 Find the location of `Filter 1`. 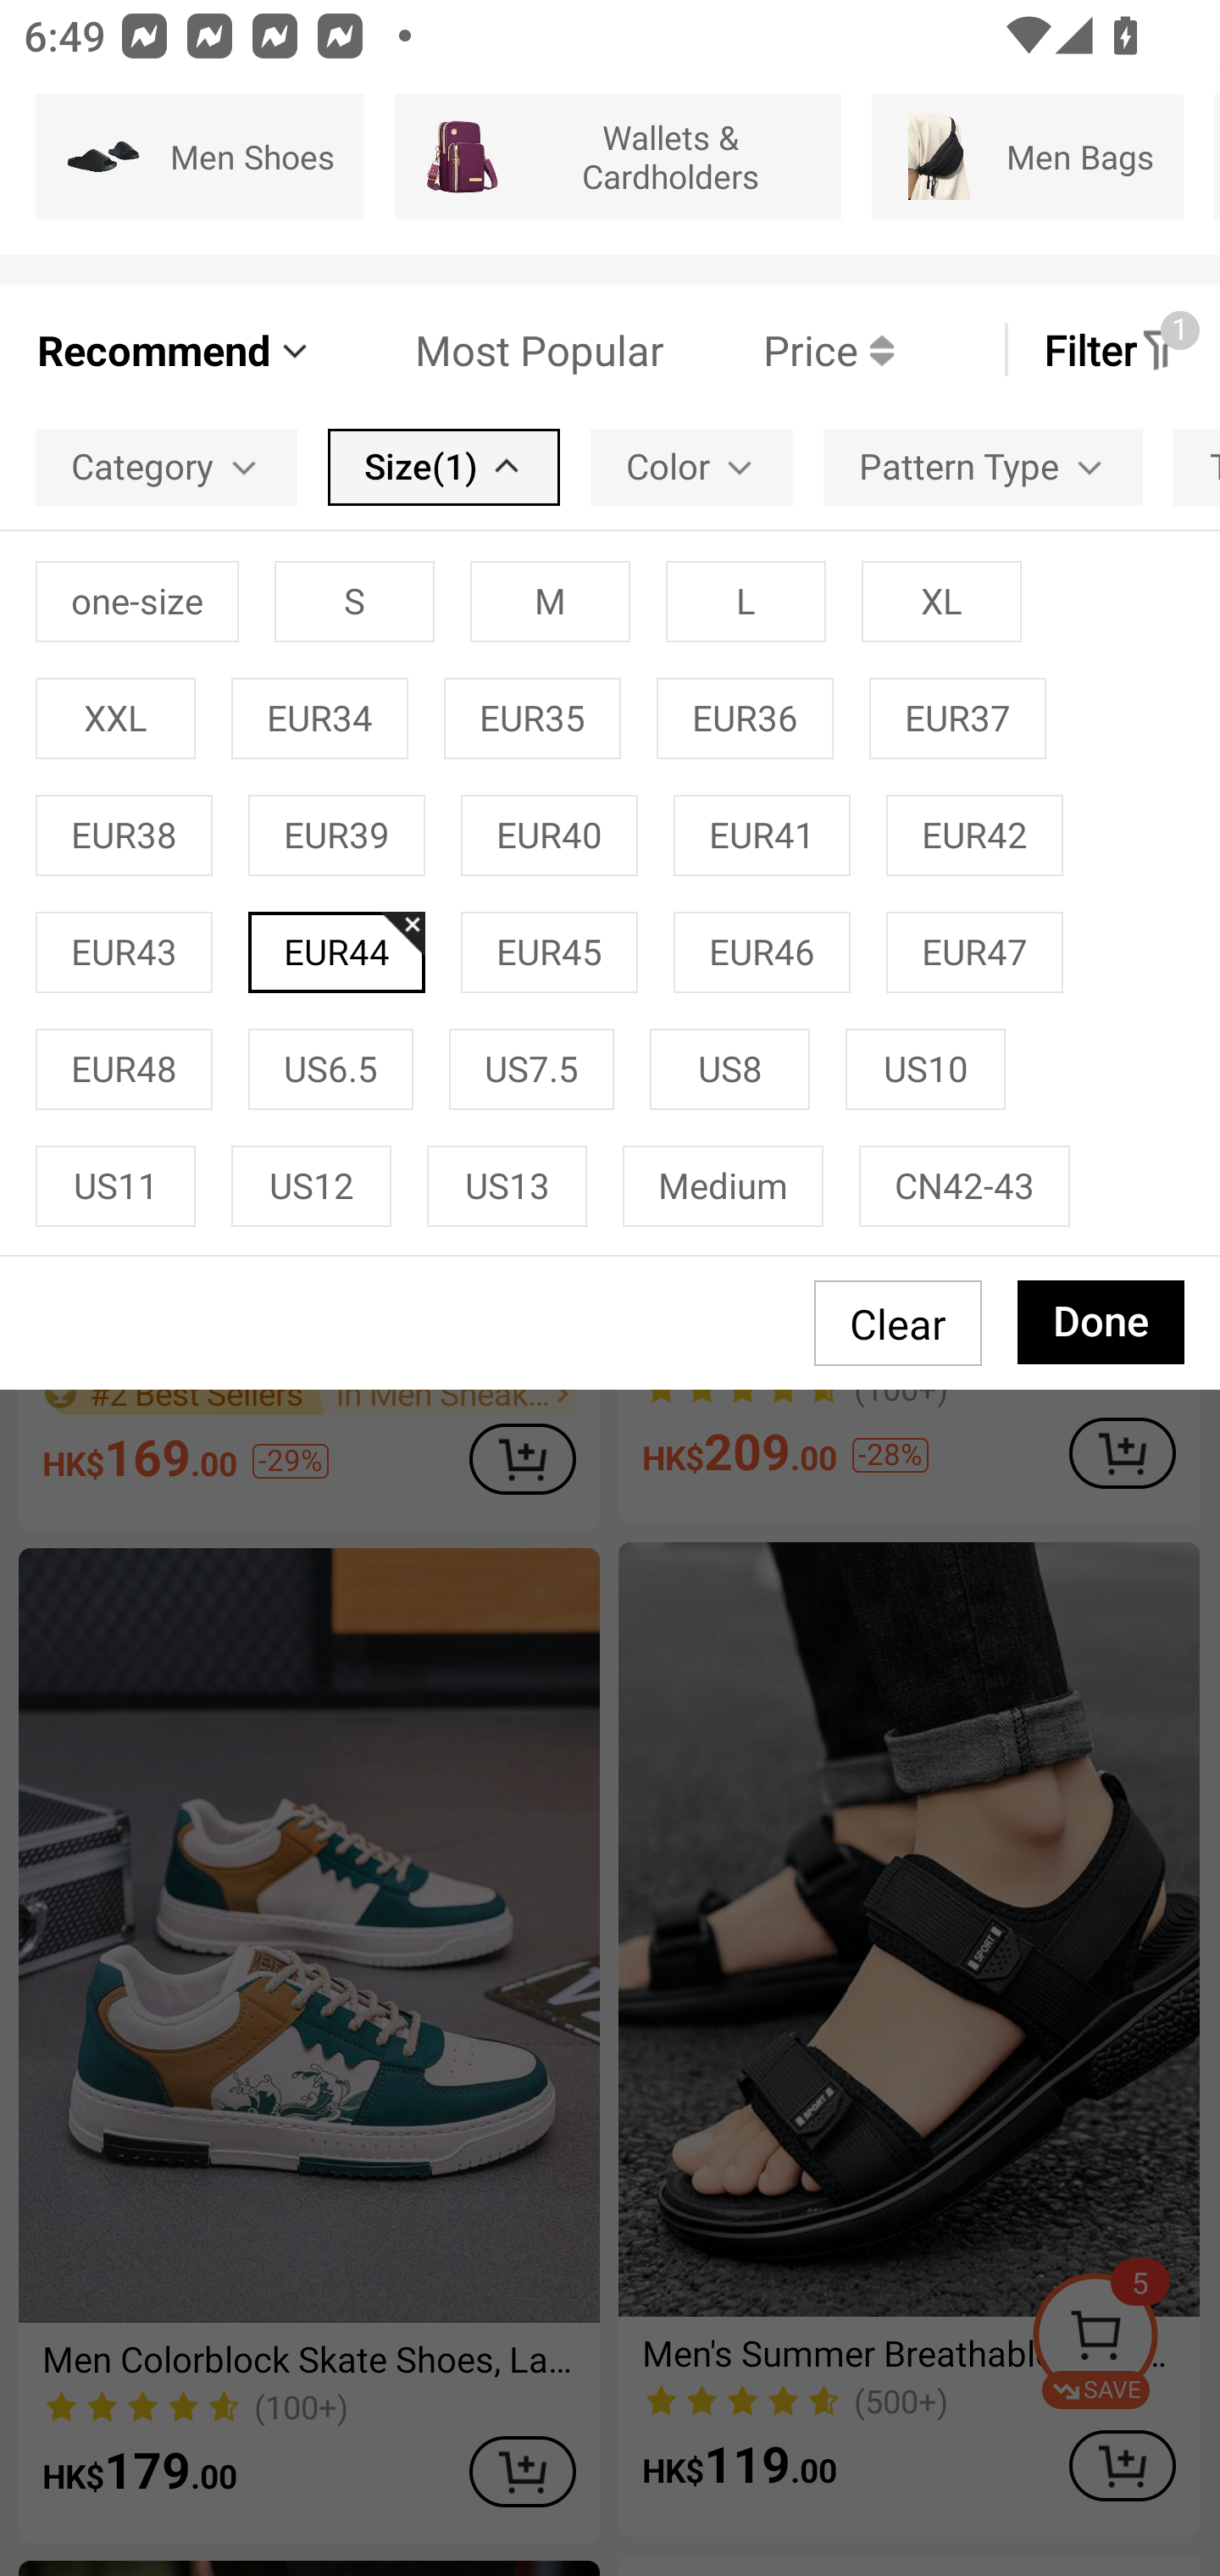

Filter 1 is located at coordinates (1112, 350).